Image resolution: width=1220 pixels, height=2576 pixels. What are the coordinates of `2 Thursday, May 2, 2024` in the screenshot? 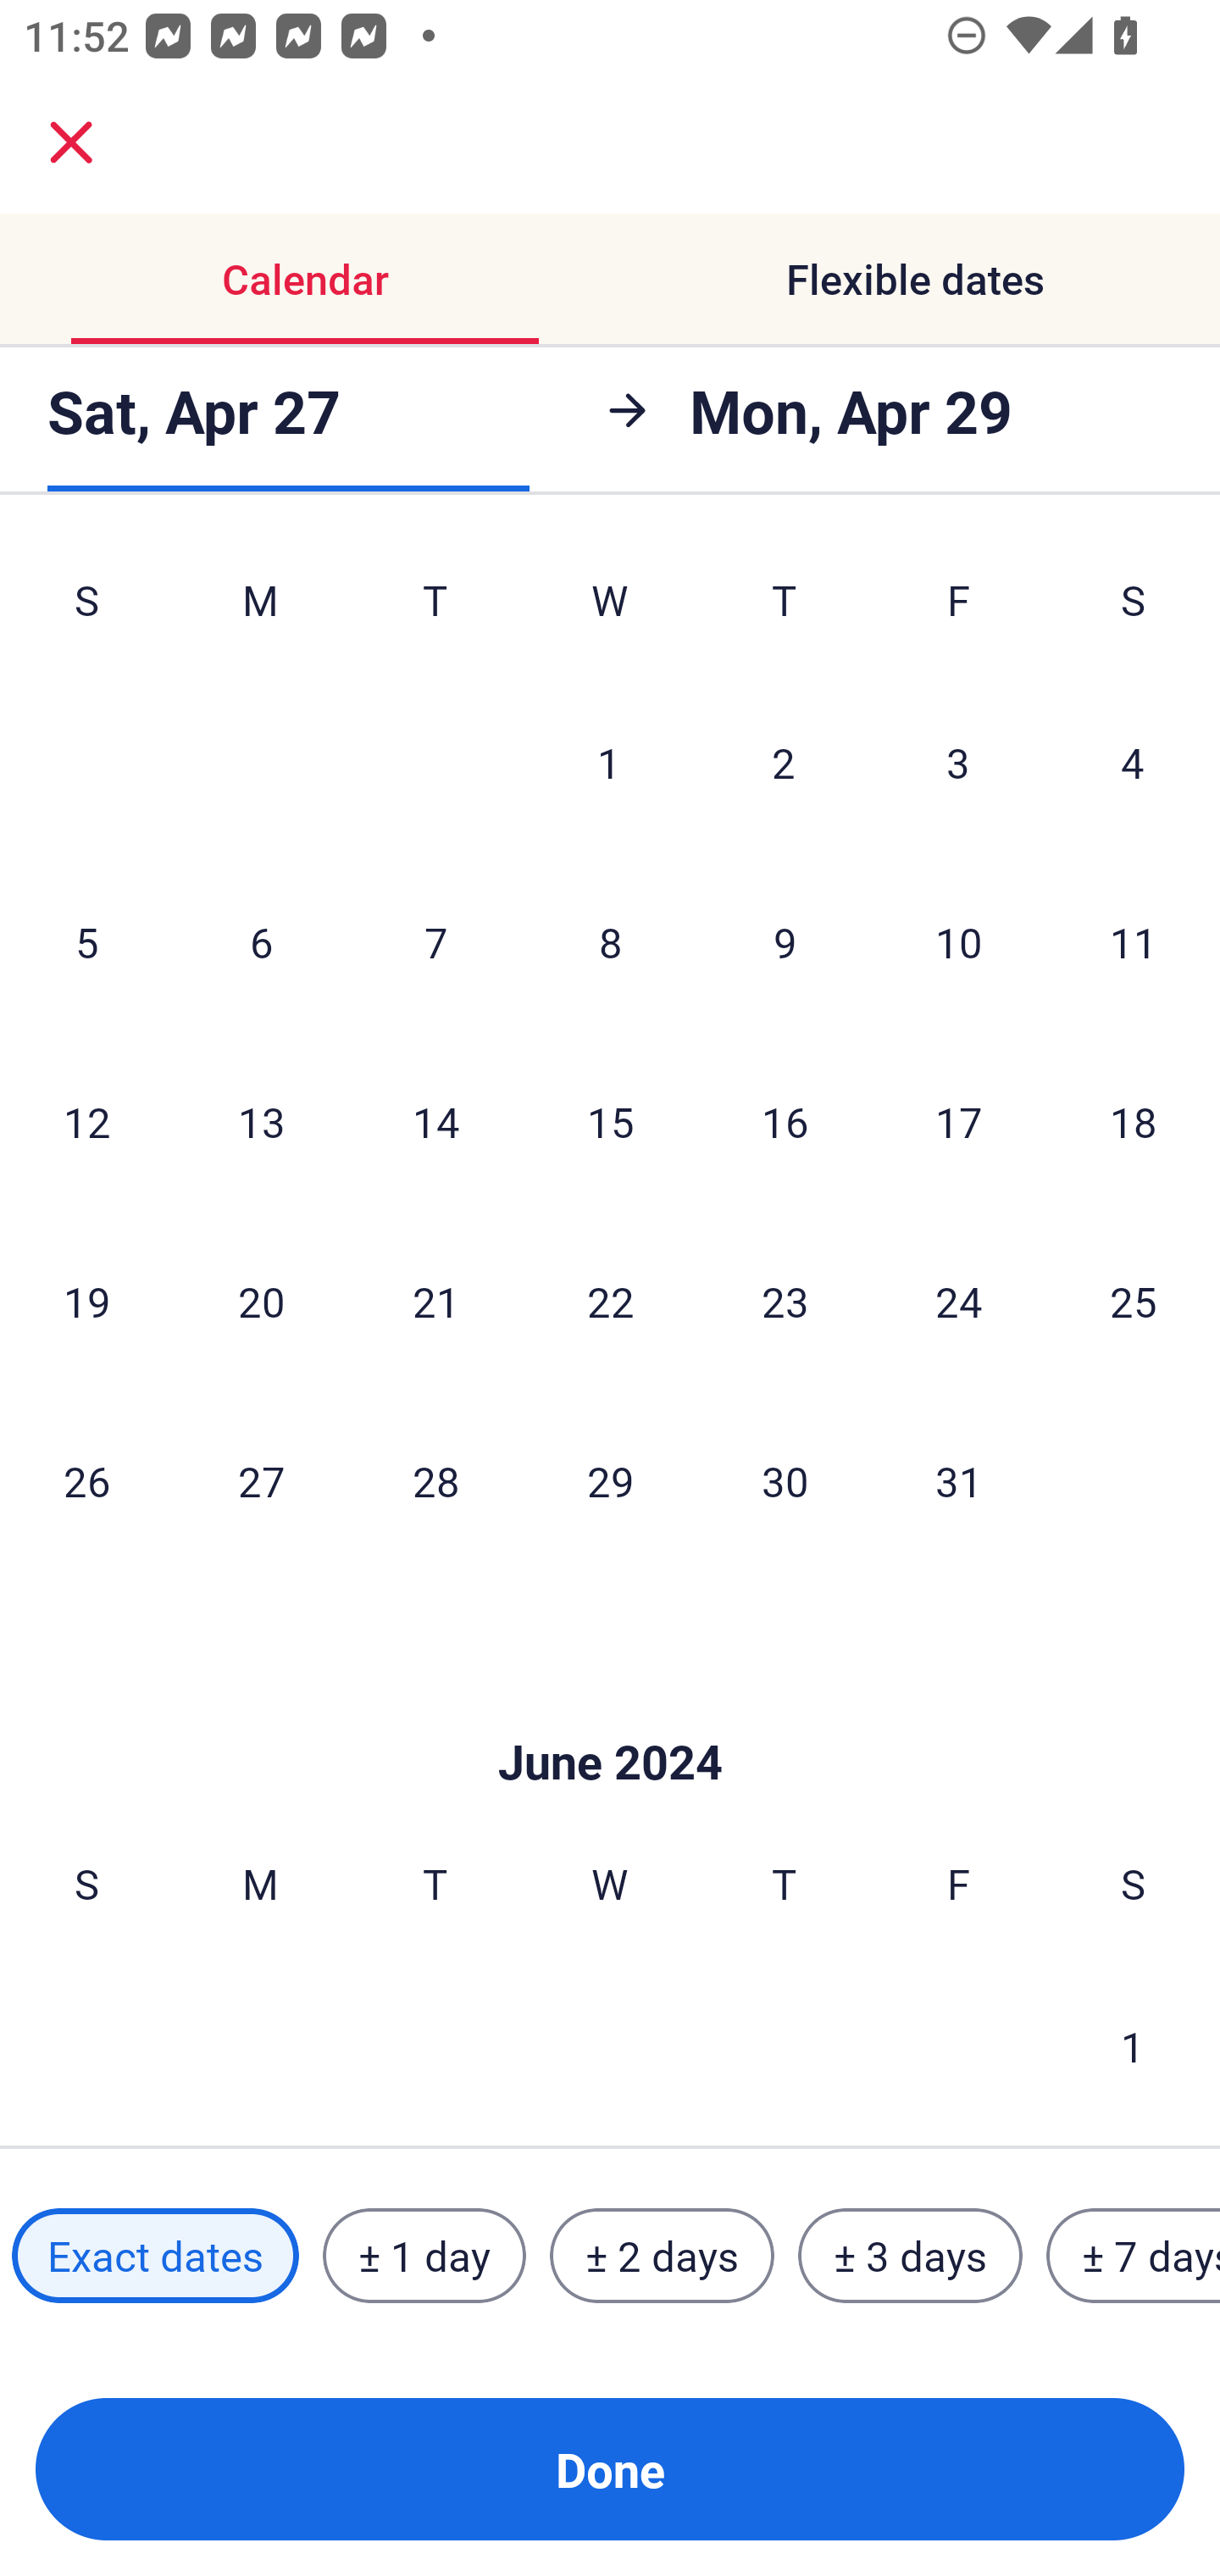 It's located at (784, 763).